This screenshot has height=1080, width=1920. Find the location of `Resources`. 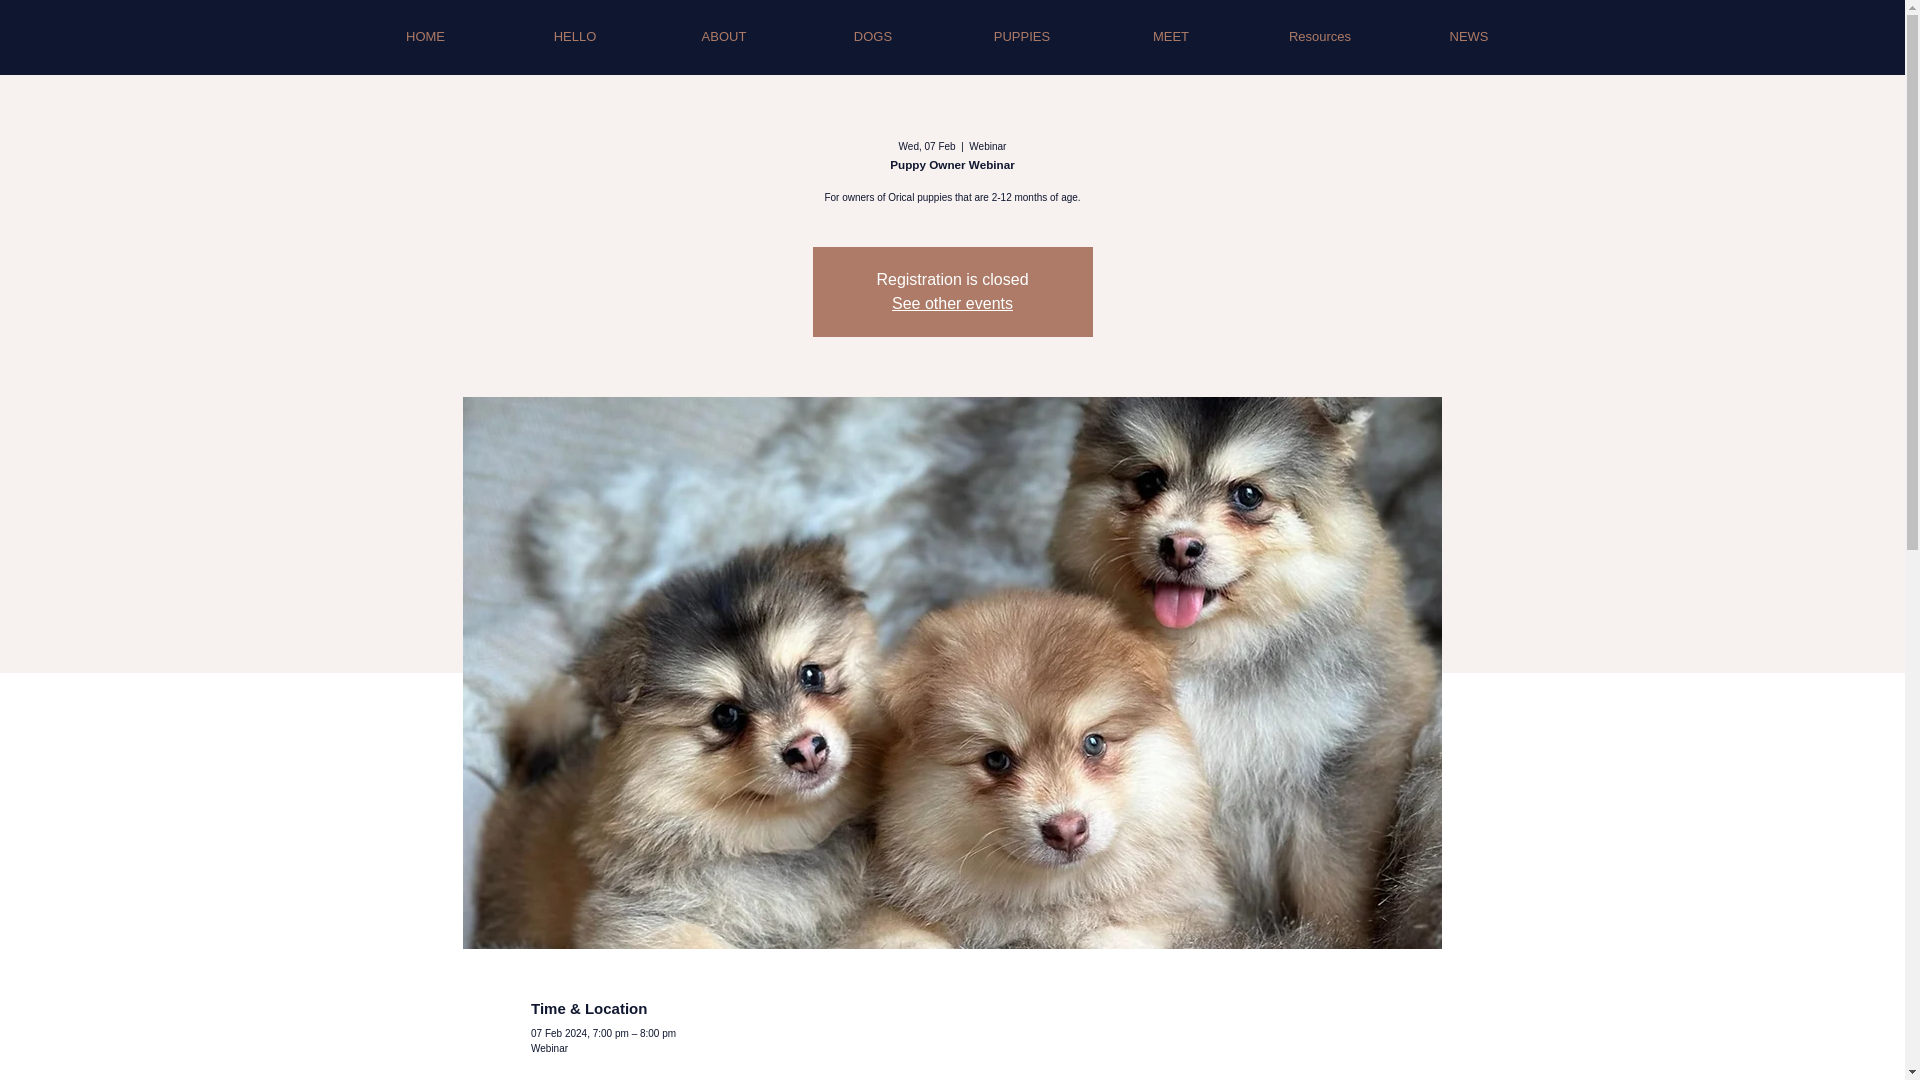

Resources is located at coordinates (1320, 36).